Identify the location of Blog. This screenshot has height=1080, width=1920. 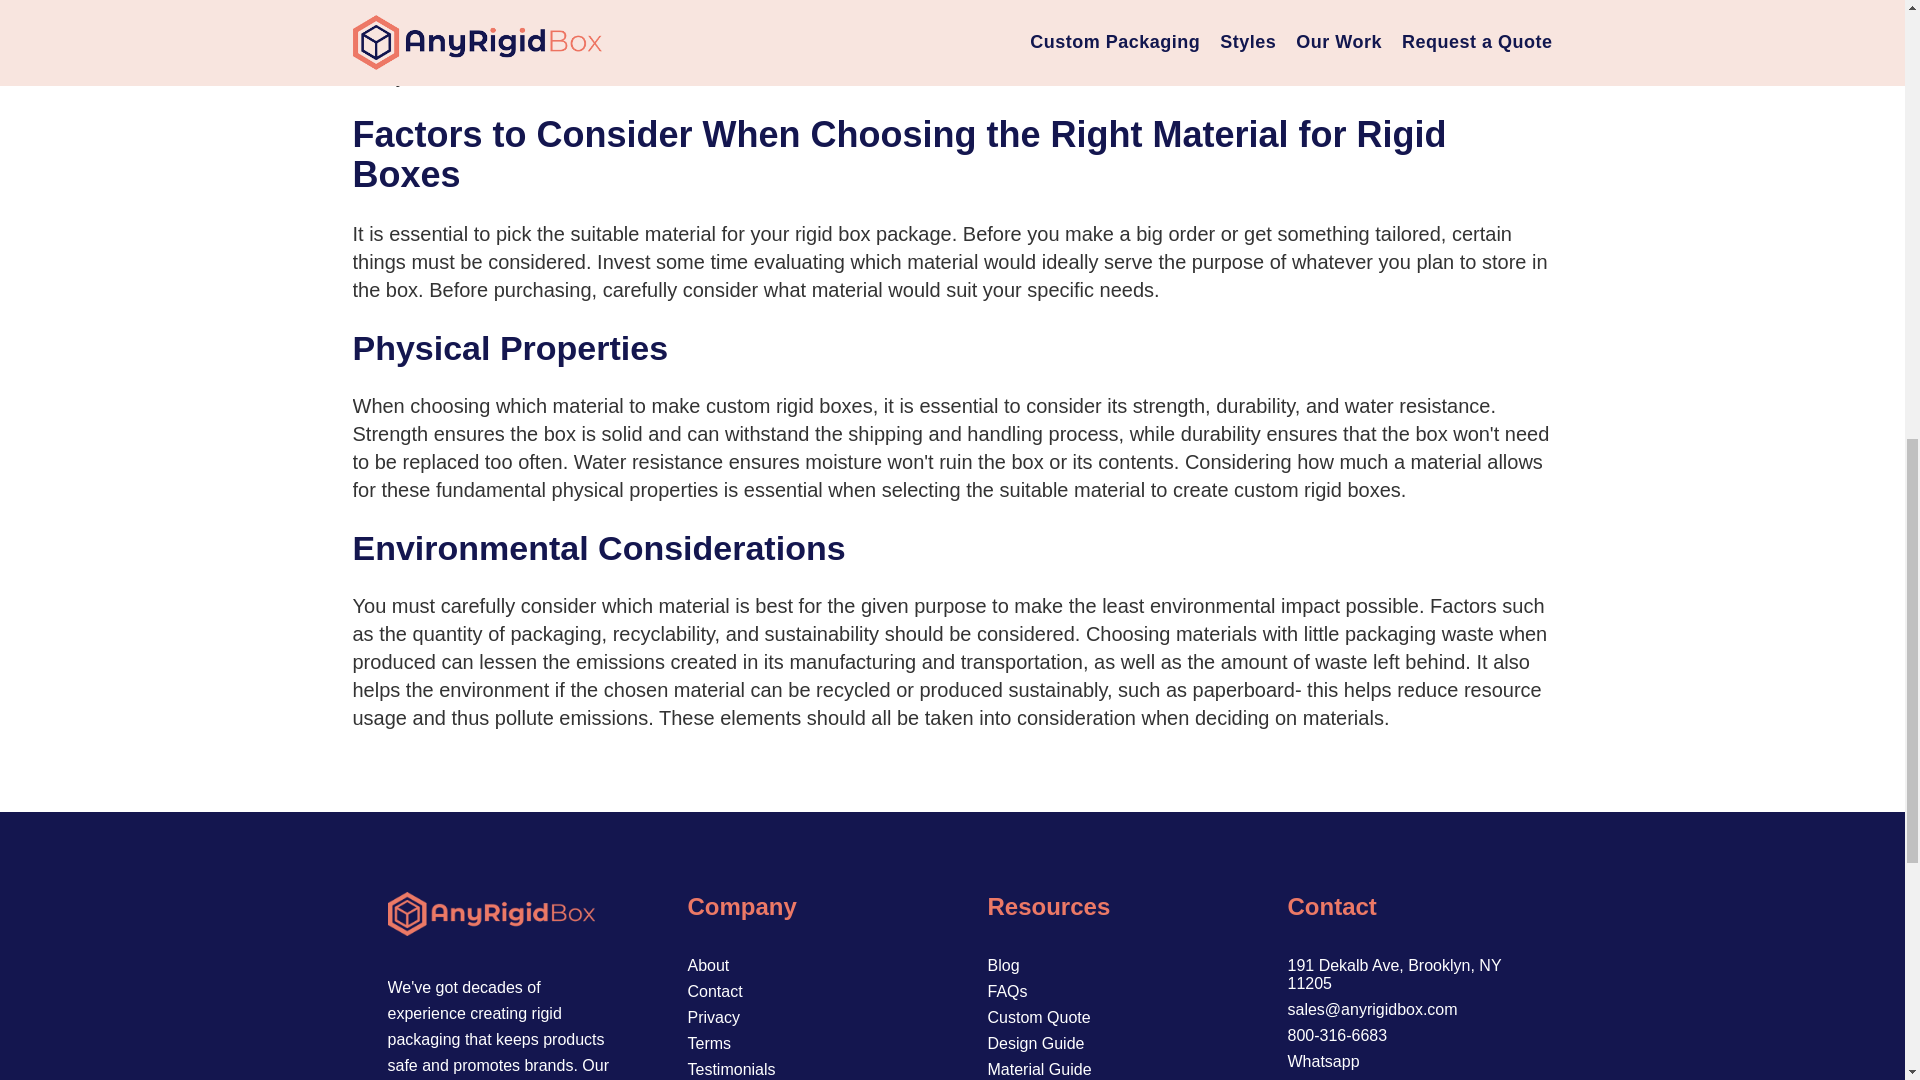
(1004, 965).